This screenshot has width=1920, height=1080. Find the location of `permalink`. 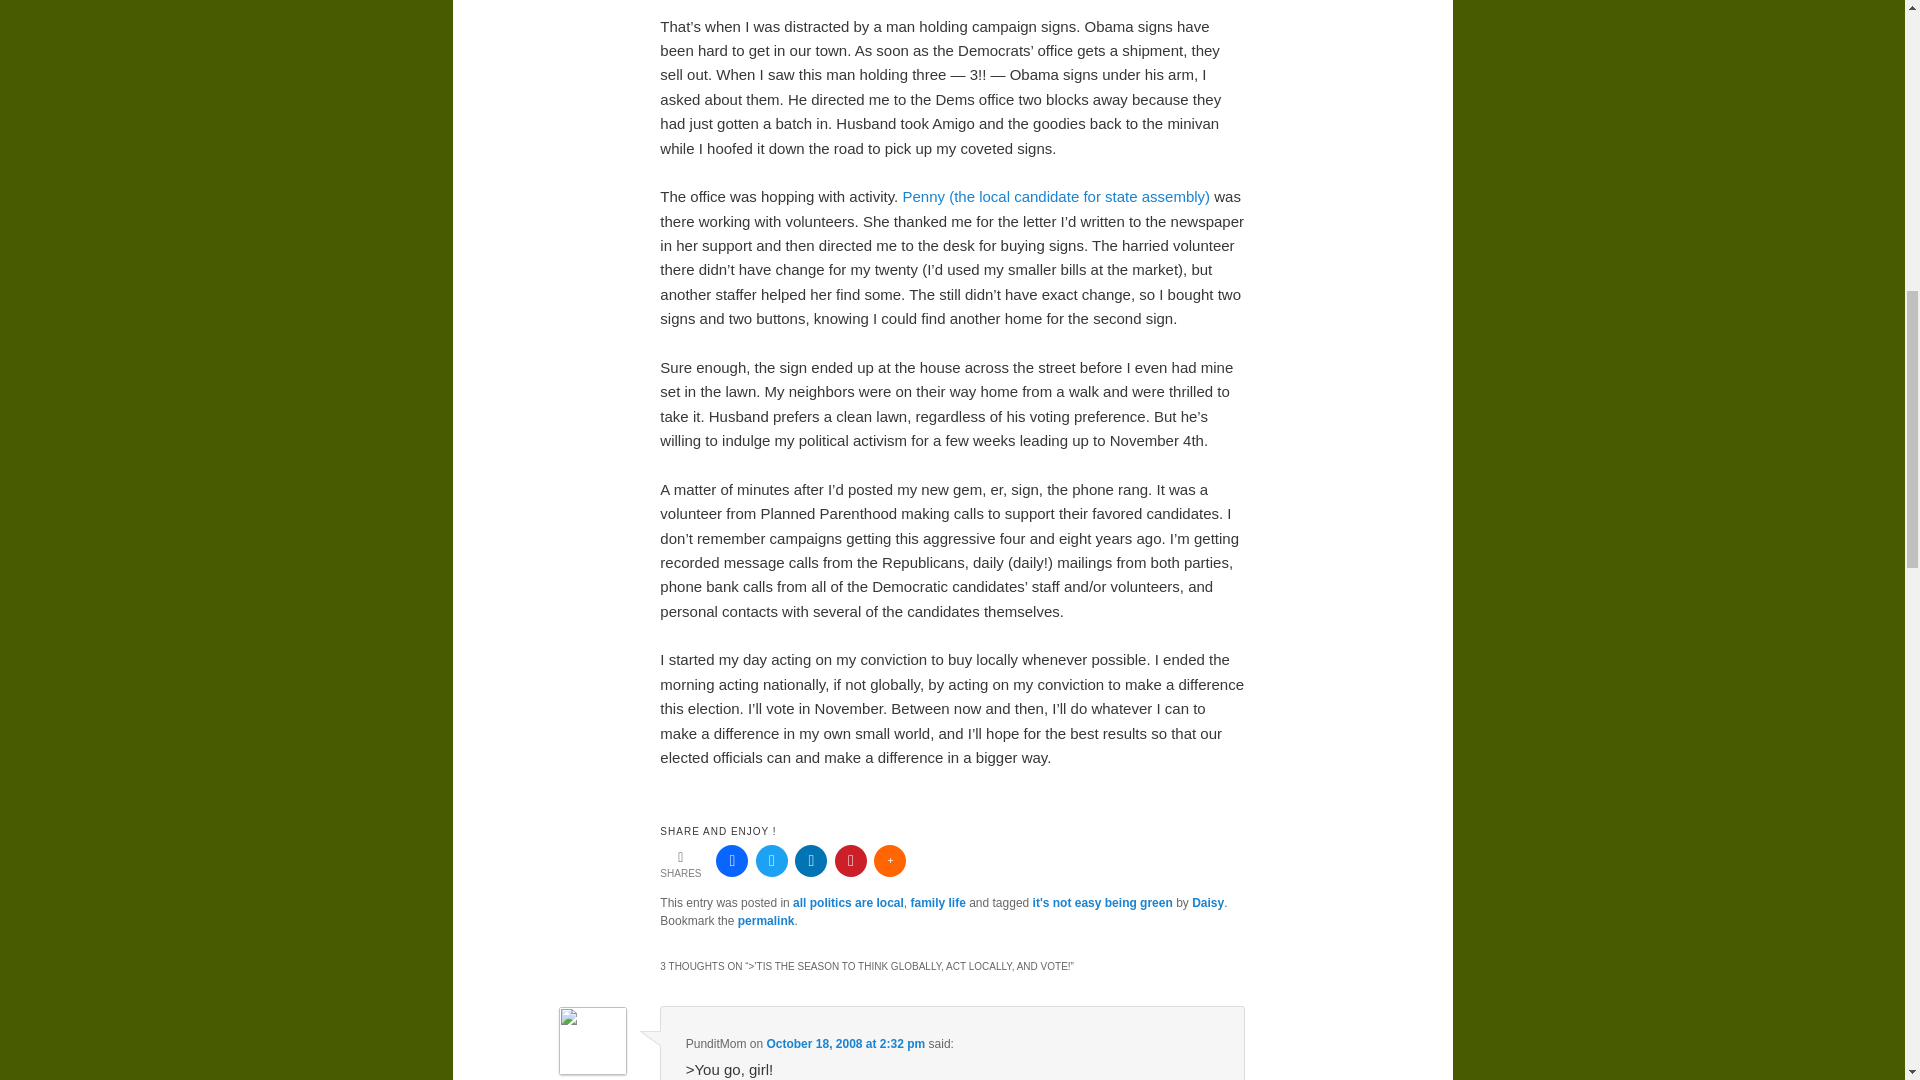

permalink is located at coordinates (766, 920).